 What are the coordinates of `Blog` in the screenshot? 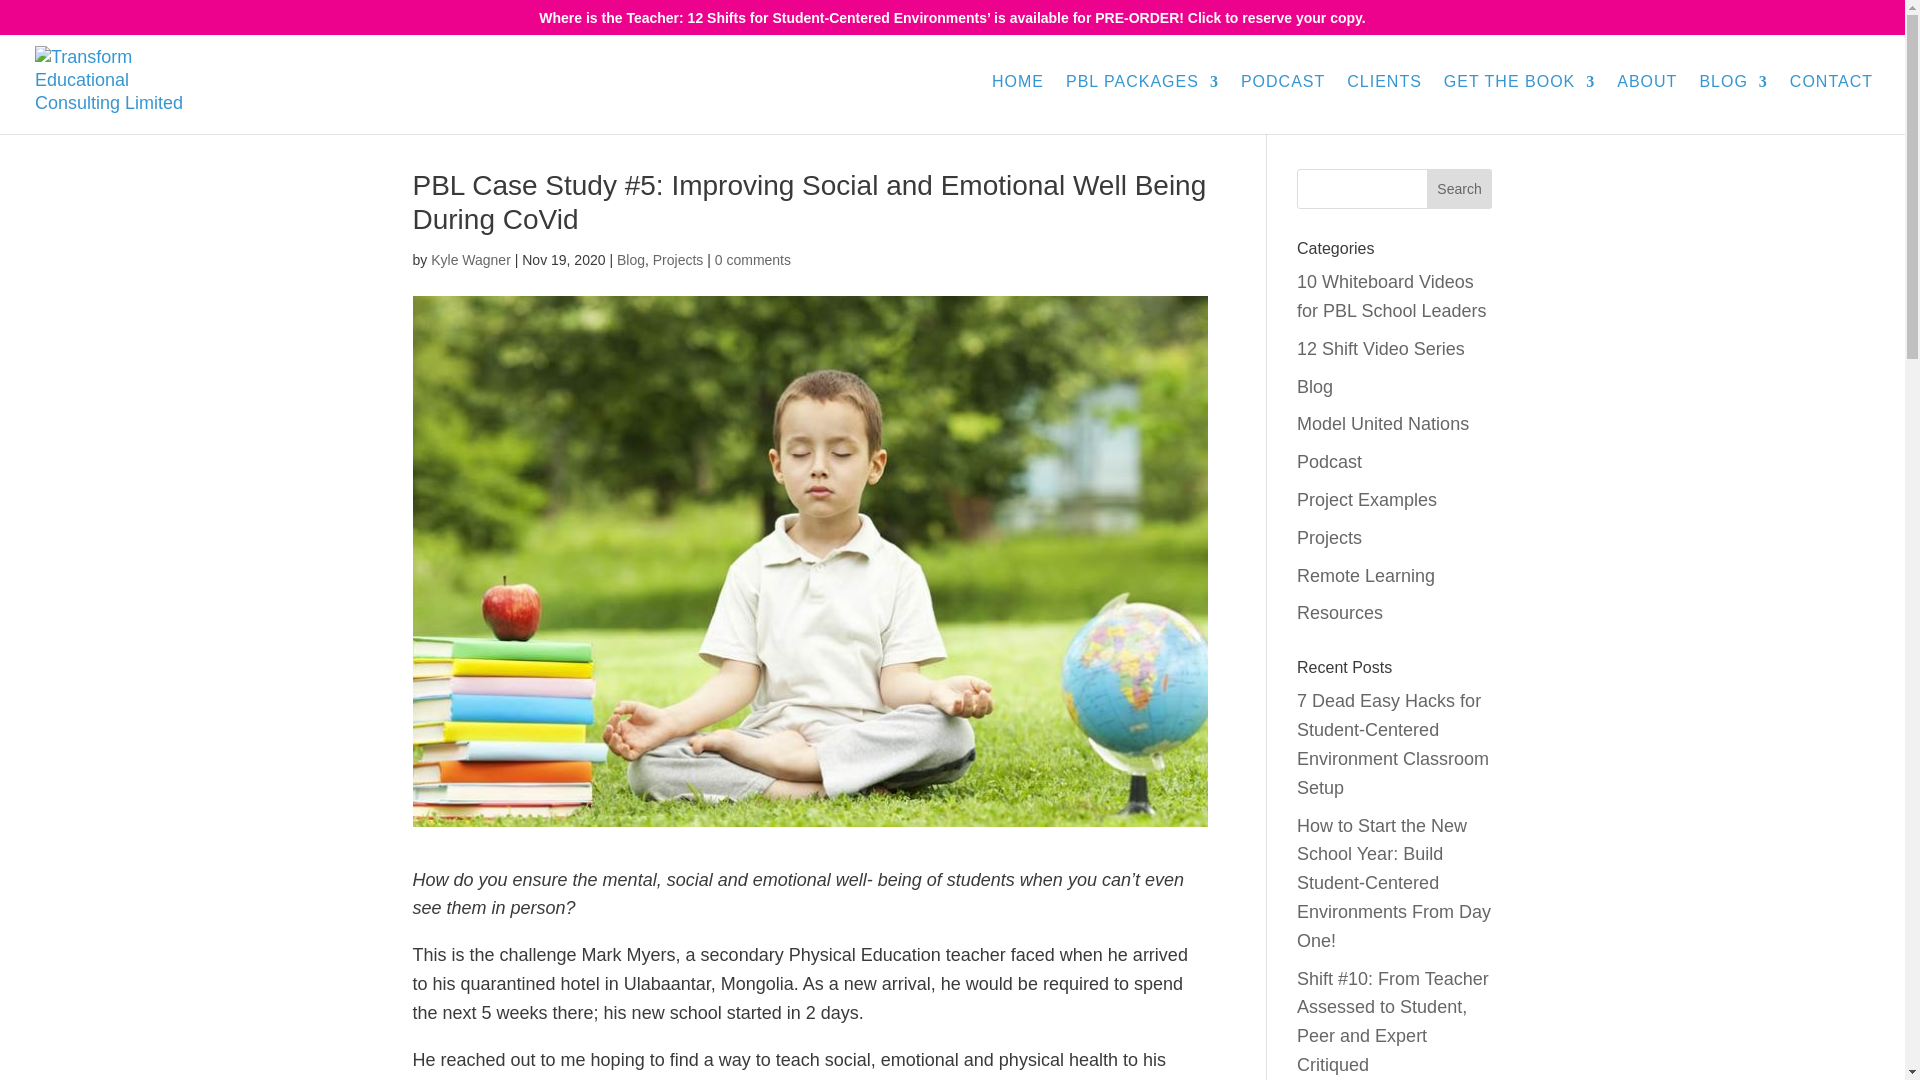 It's located at (630, 259).